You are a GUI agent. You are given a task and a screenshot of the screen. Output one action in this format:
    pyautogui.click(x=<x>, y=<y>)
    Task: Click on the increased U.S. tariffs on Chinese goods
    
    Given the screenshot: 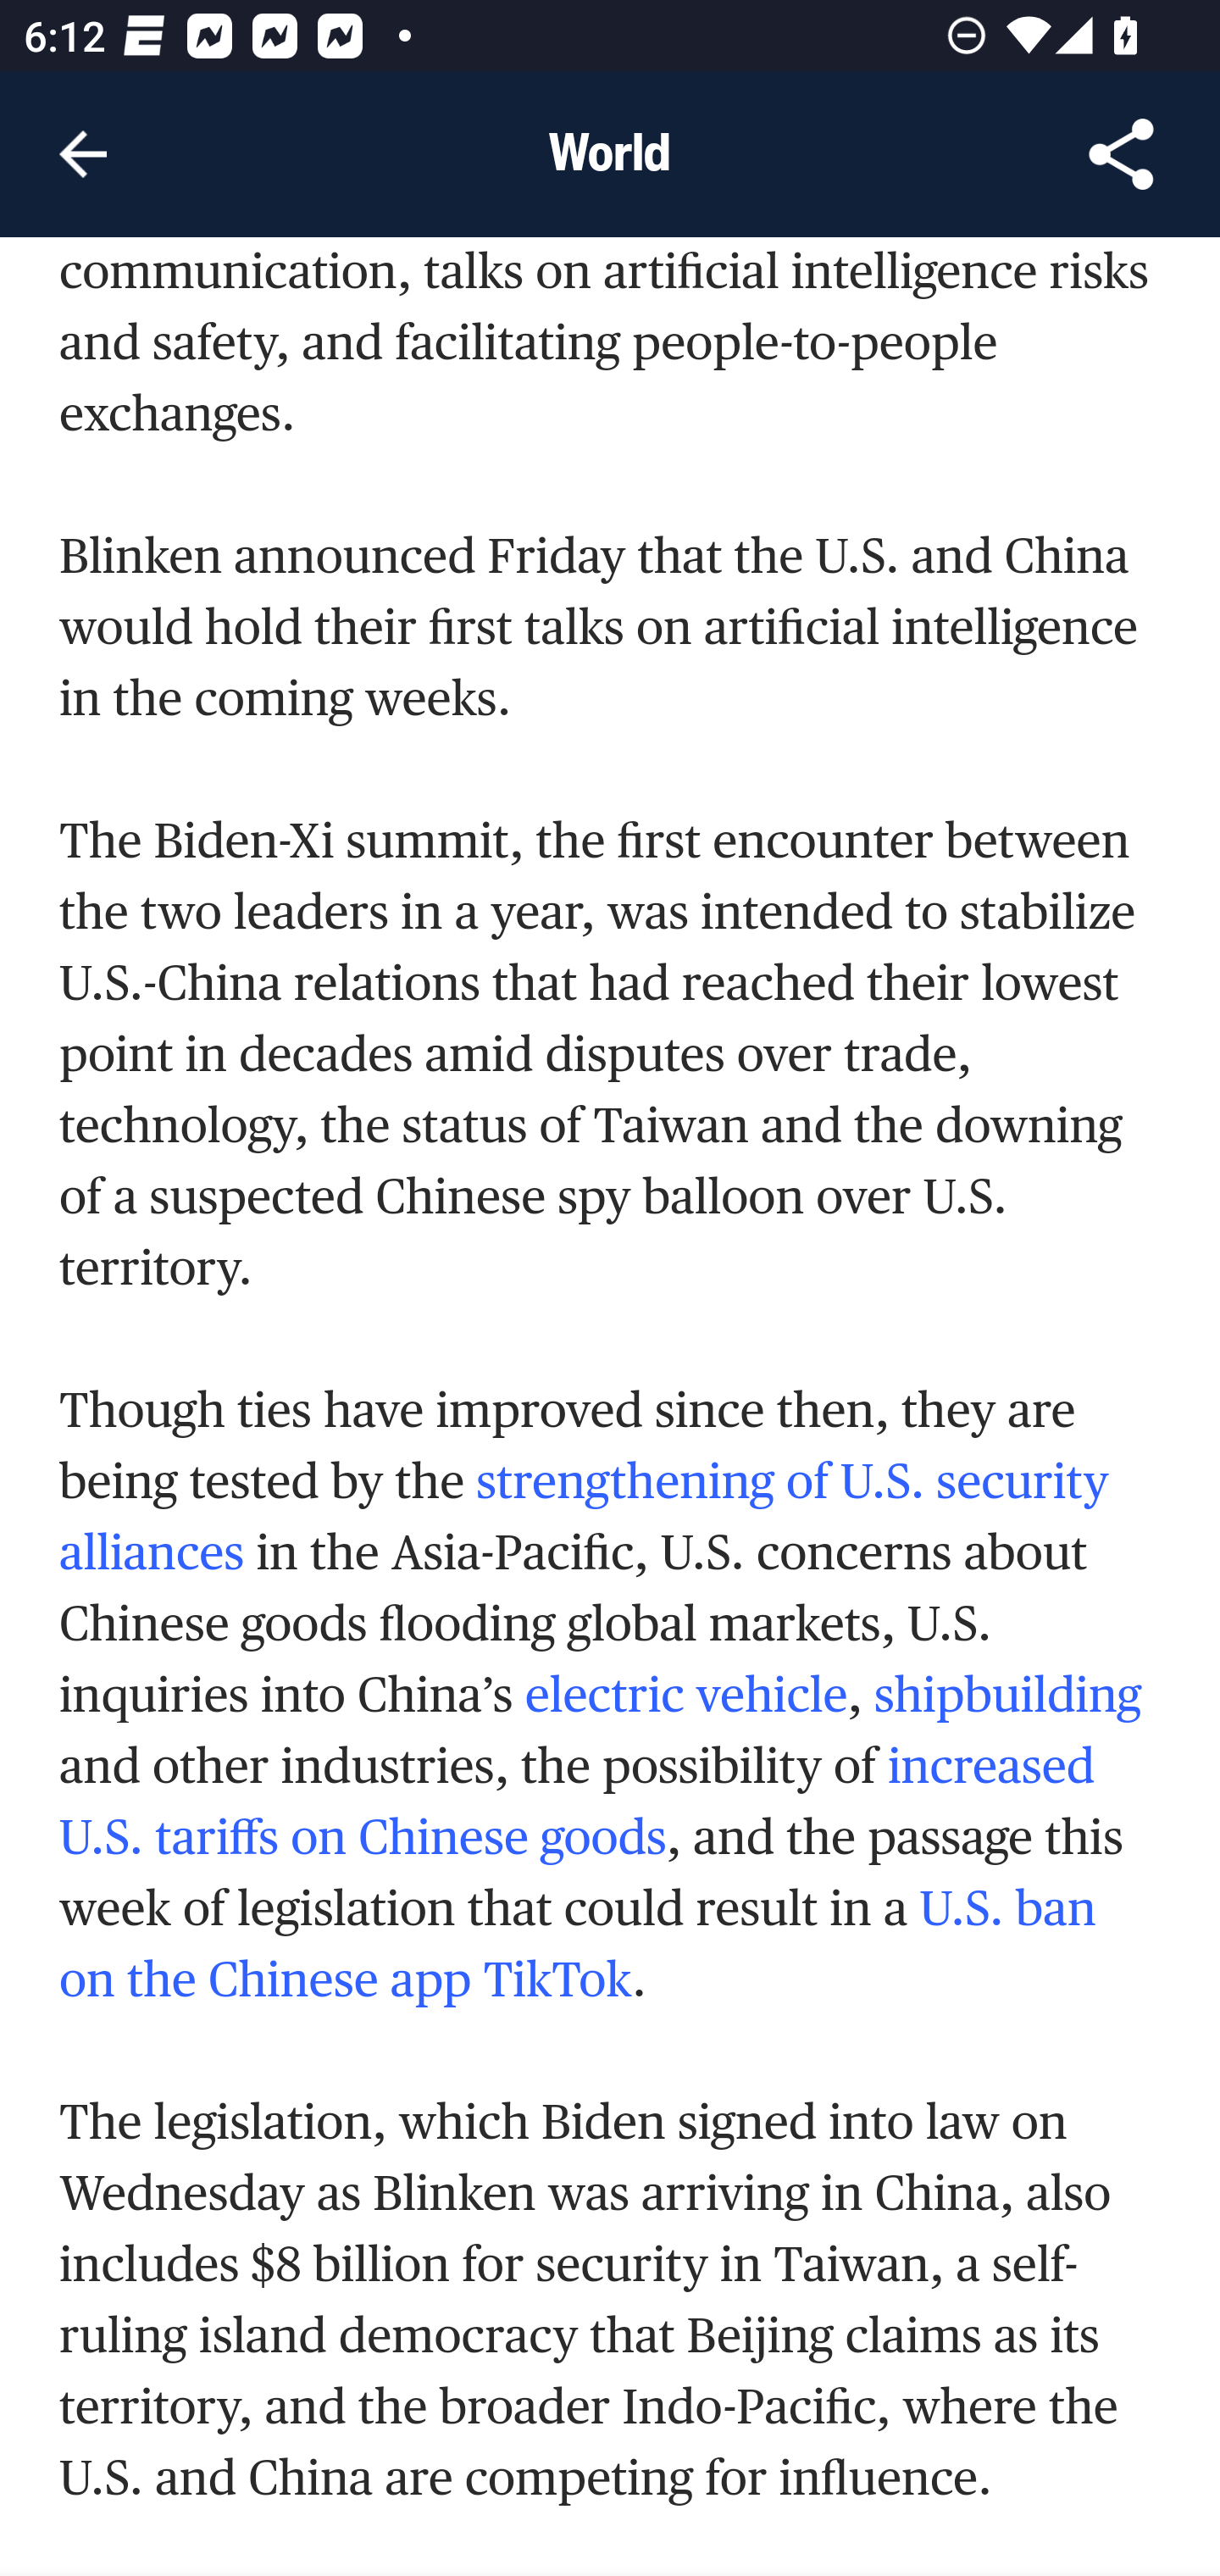 What is the action you would take?
    pyautogui.click(x=578, y=1798)
    